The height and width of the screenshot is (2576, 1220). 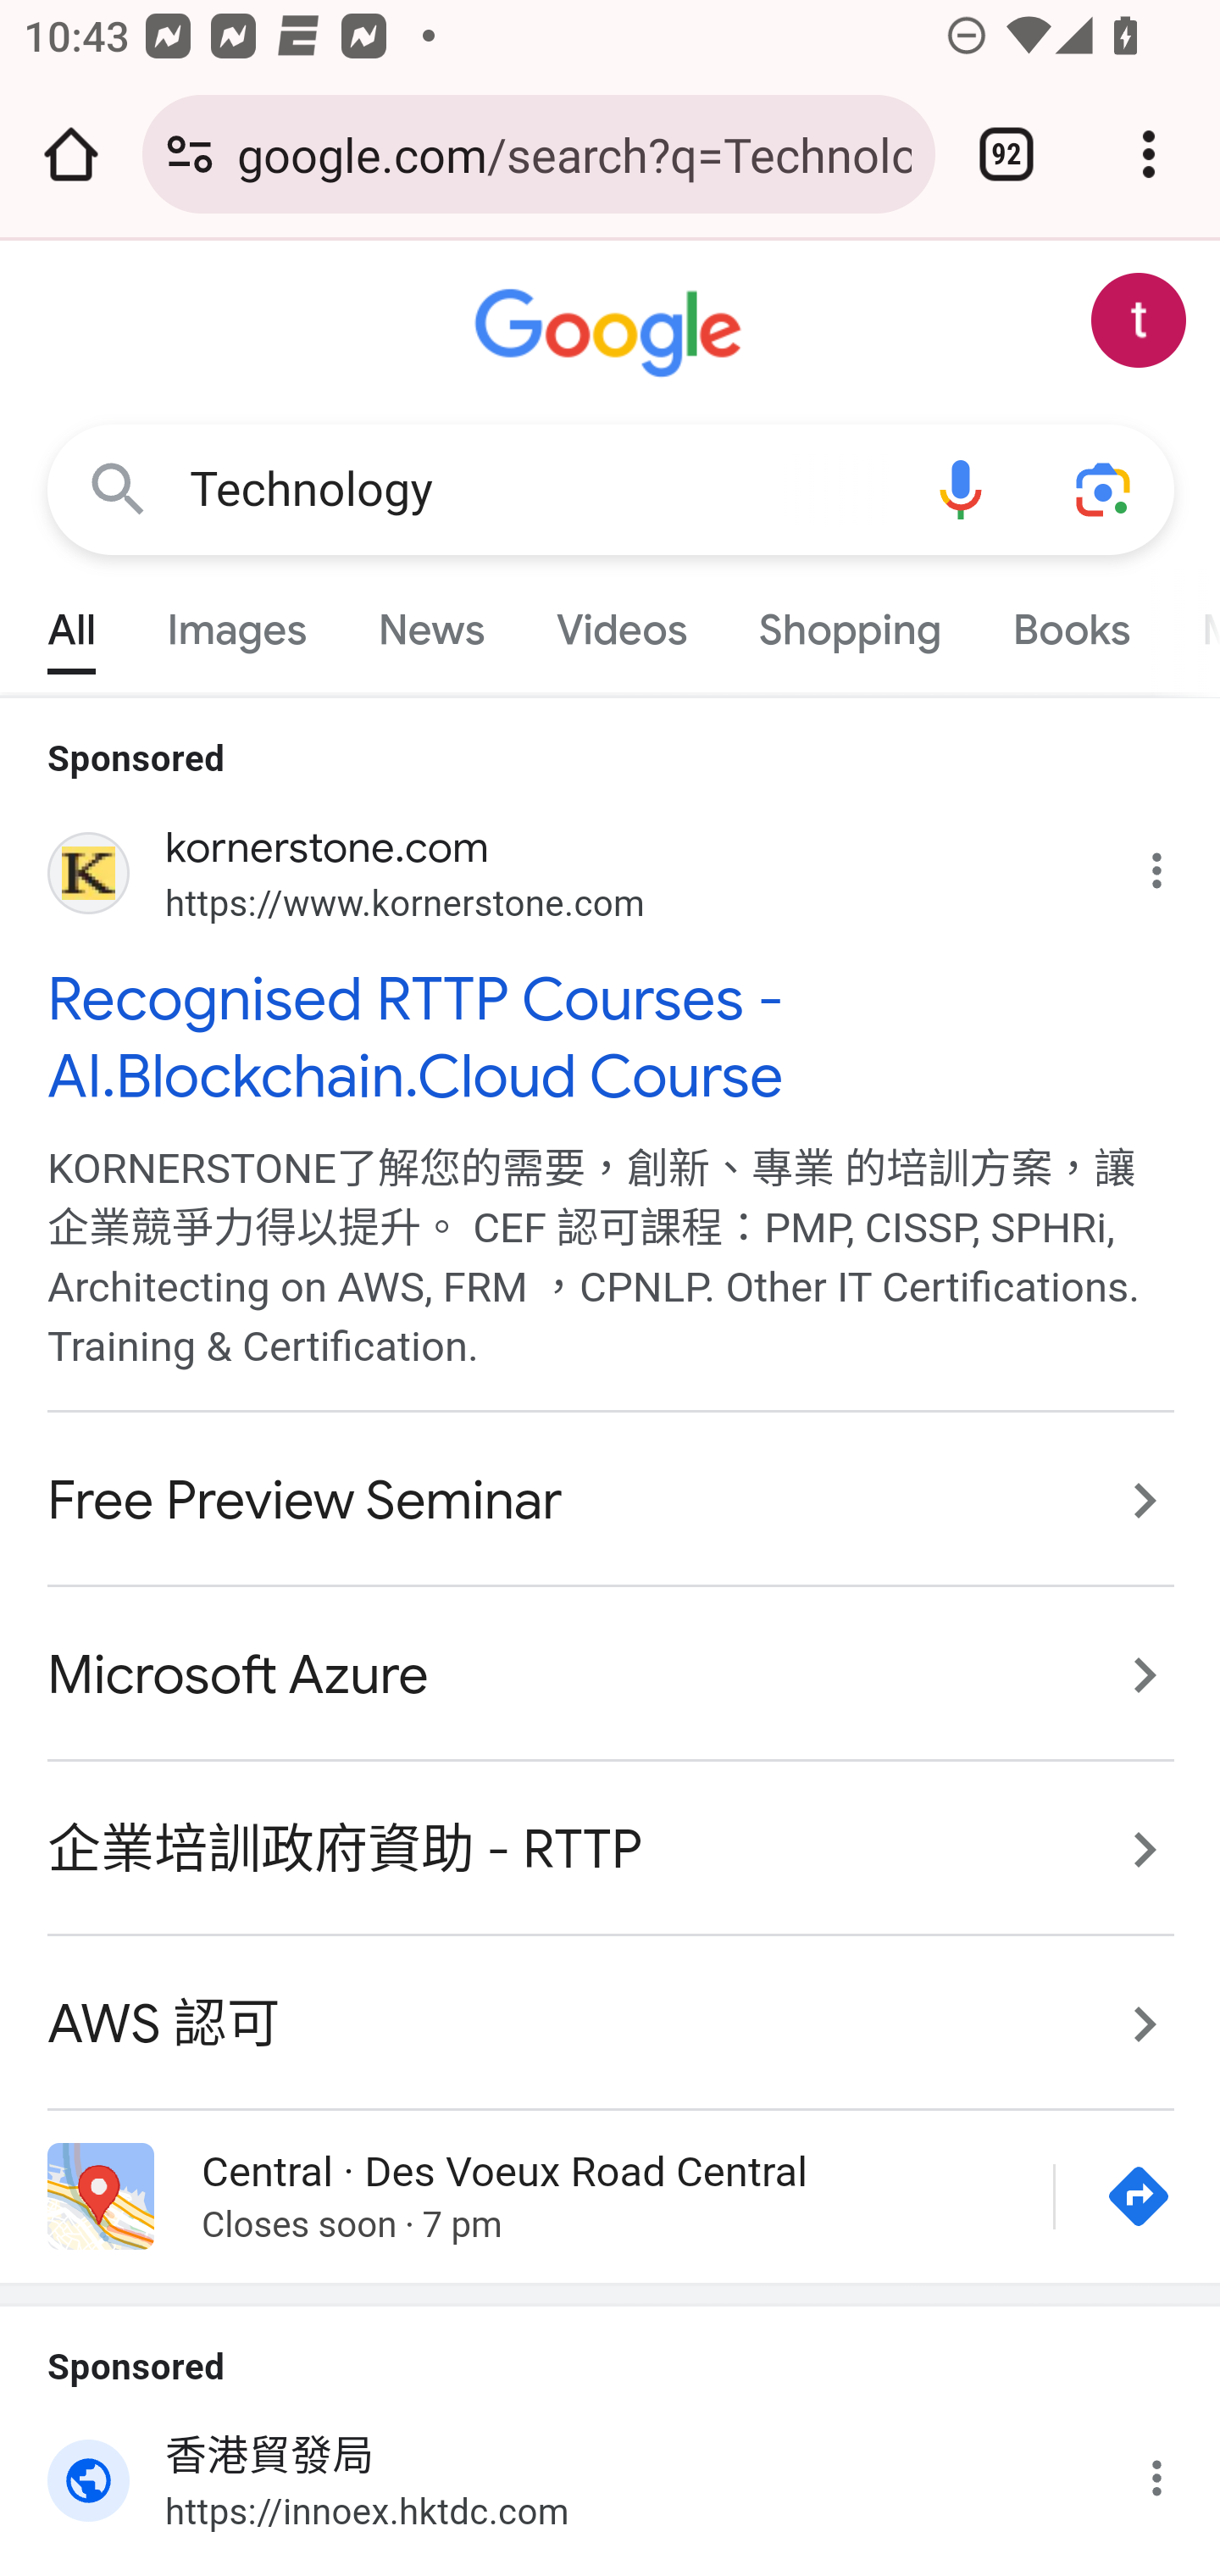 I want to click on Why this ad?, so click(x=1173, y=864).